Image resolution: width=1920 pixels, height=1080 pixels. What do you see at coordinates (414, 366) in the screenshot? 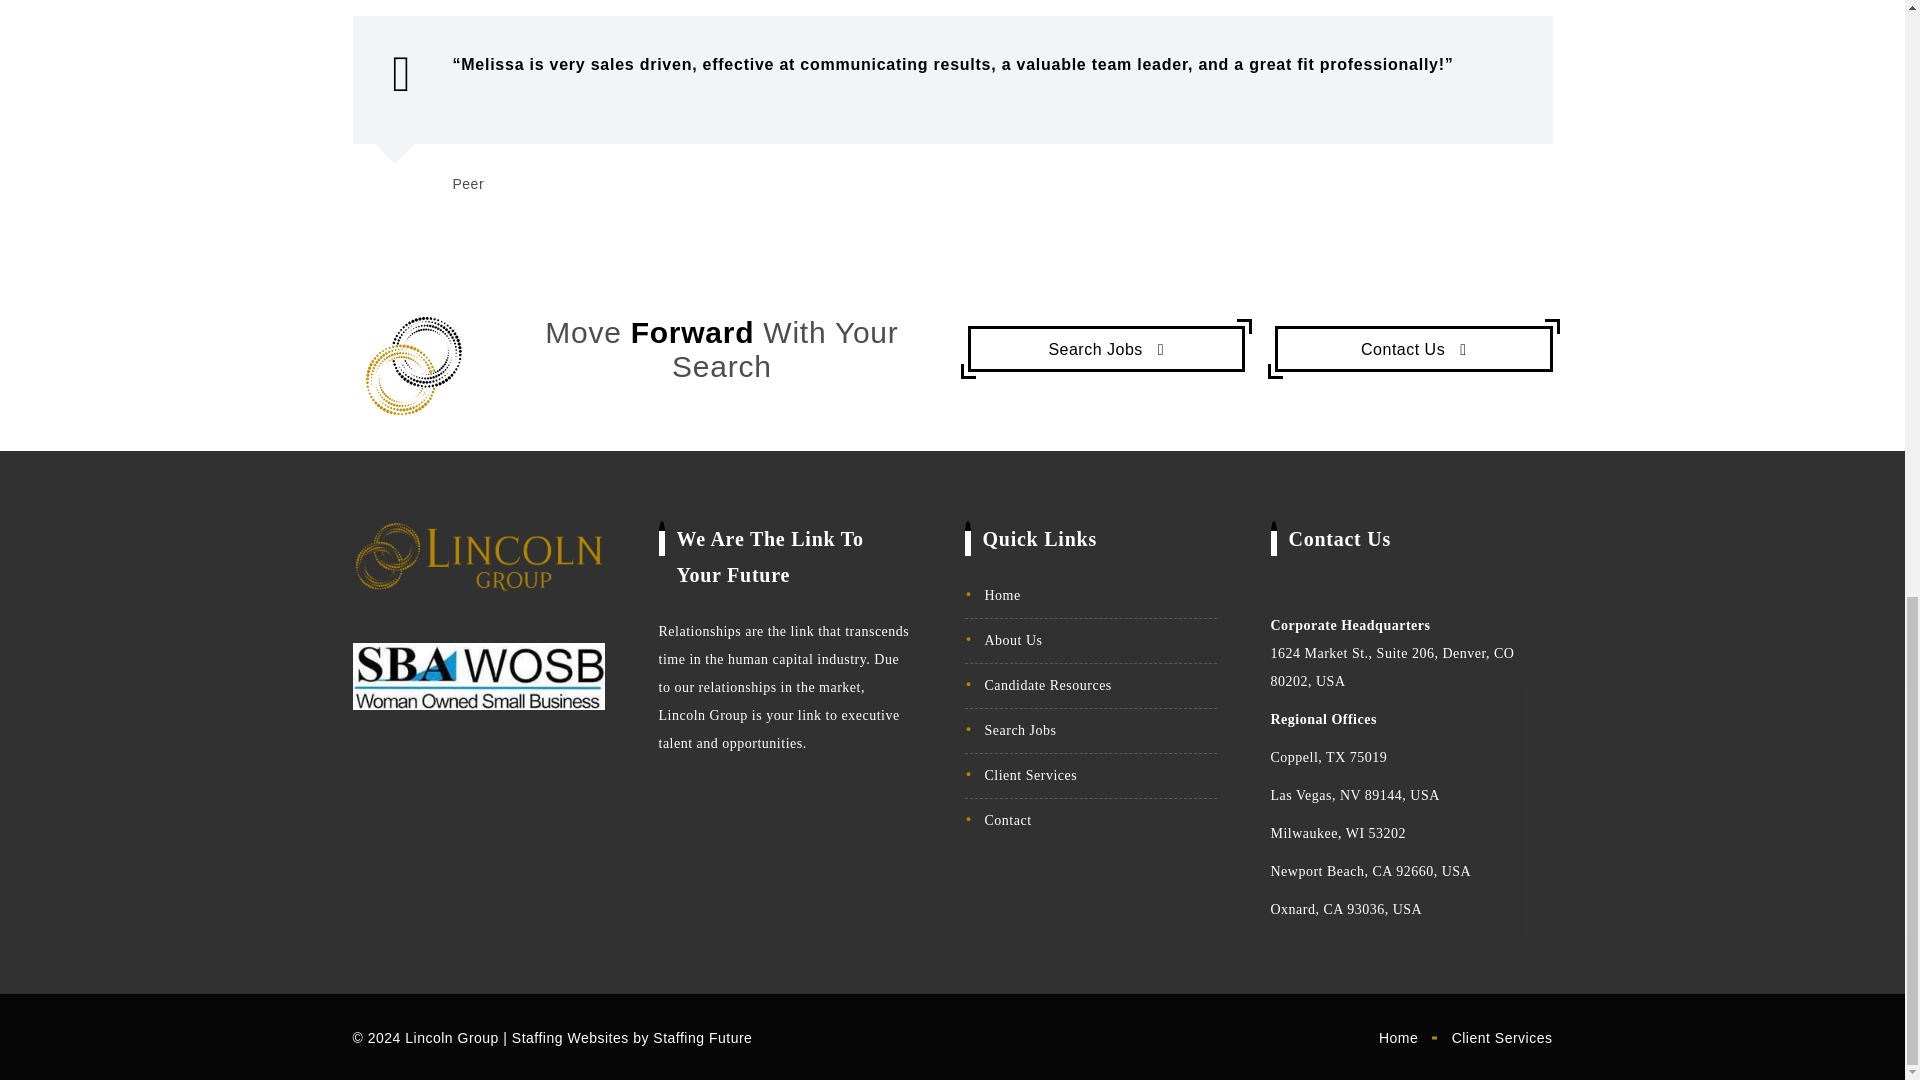
I see `Artboard 60` at bounding box center [414, 366].